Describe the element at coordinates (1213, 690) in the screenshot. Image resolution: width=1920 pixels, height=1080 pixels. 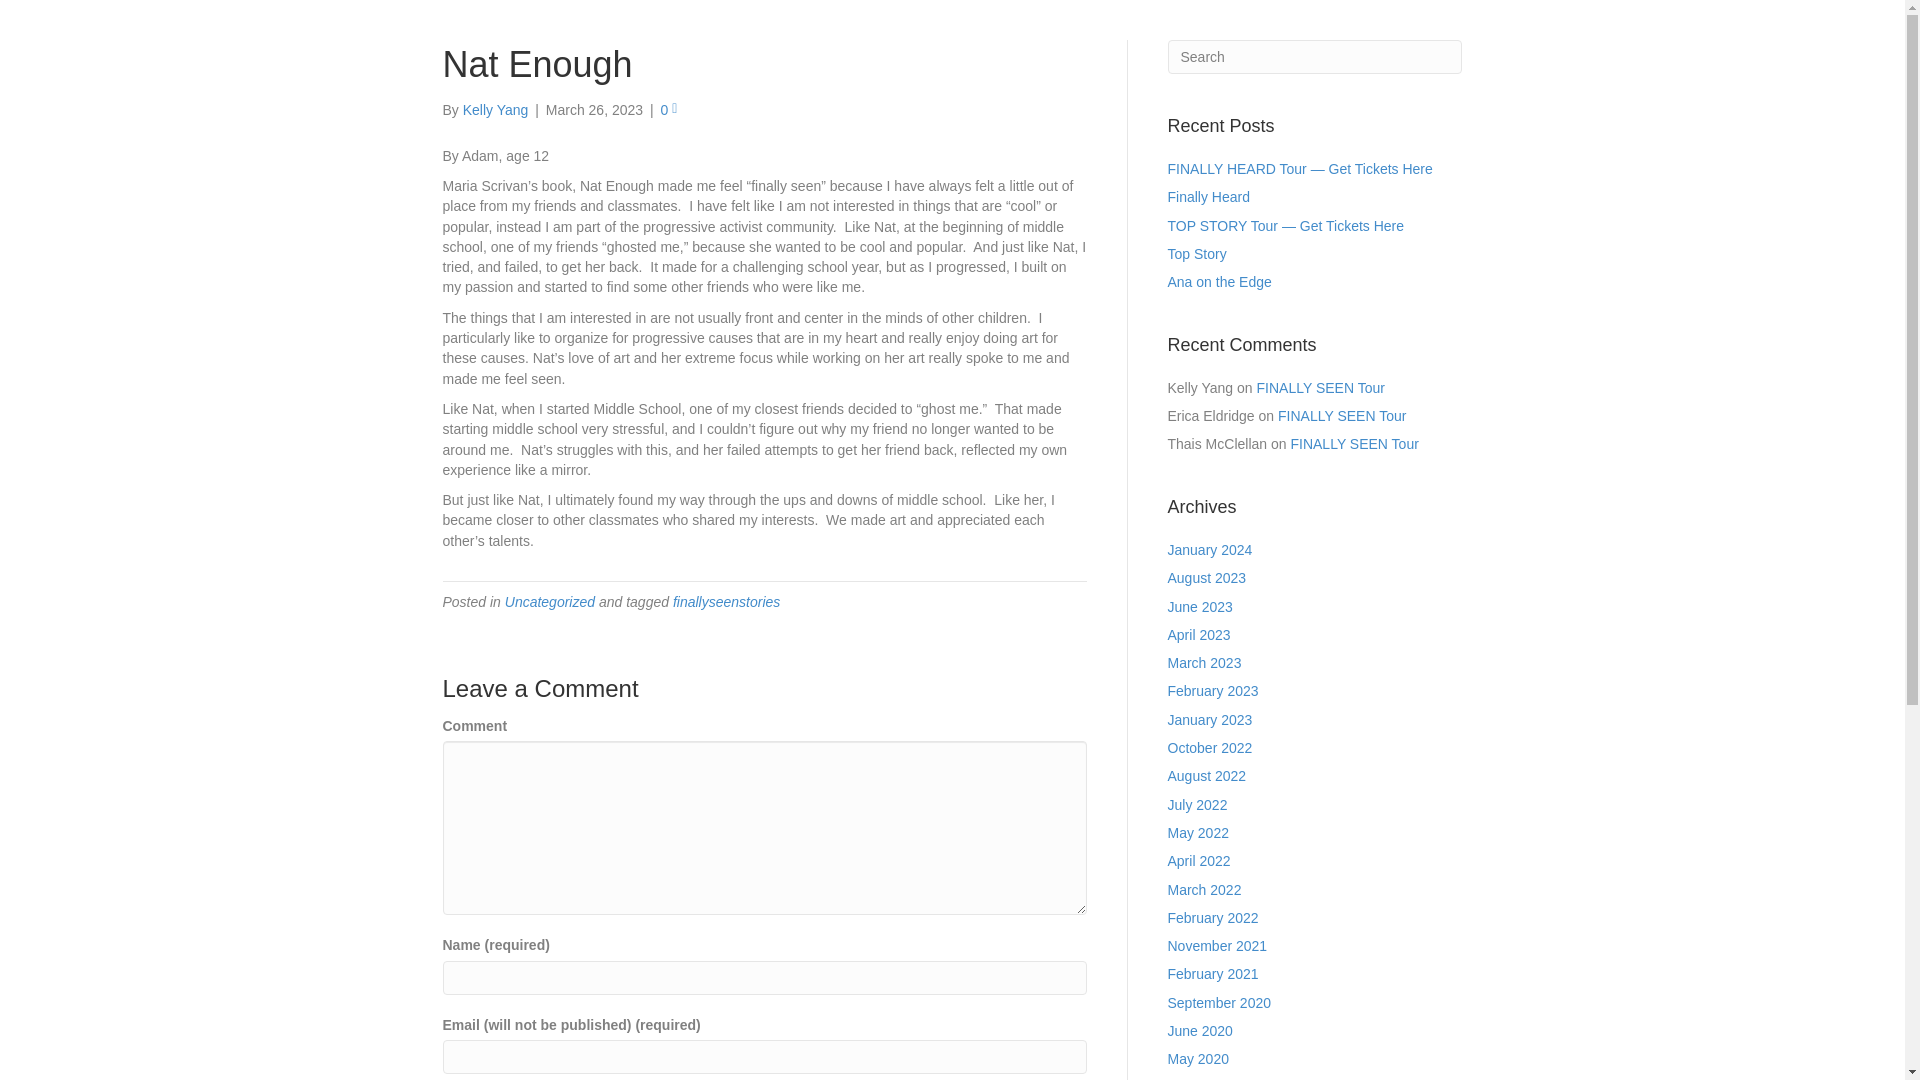
I see `February 2023` at that location.